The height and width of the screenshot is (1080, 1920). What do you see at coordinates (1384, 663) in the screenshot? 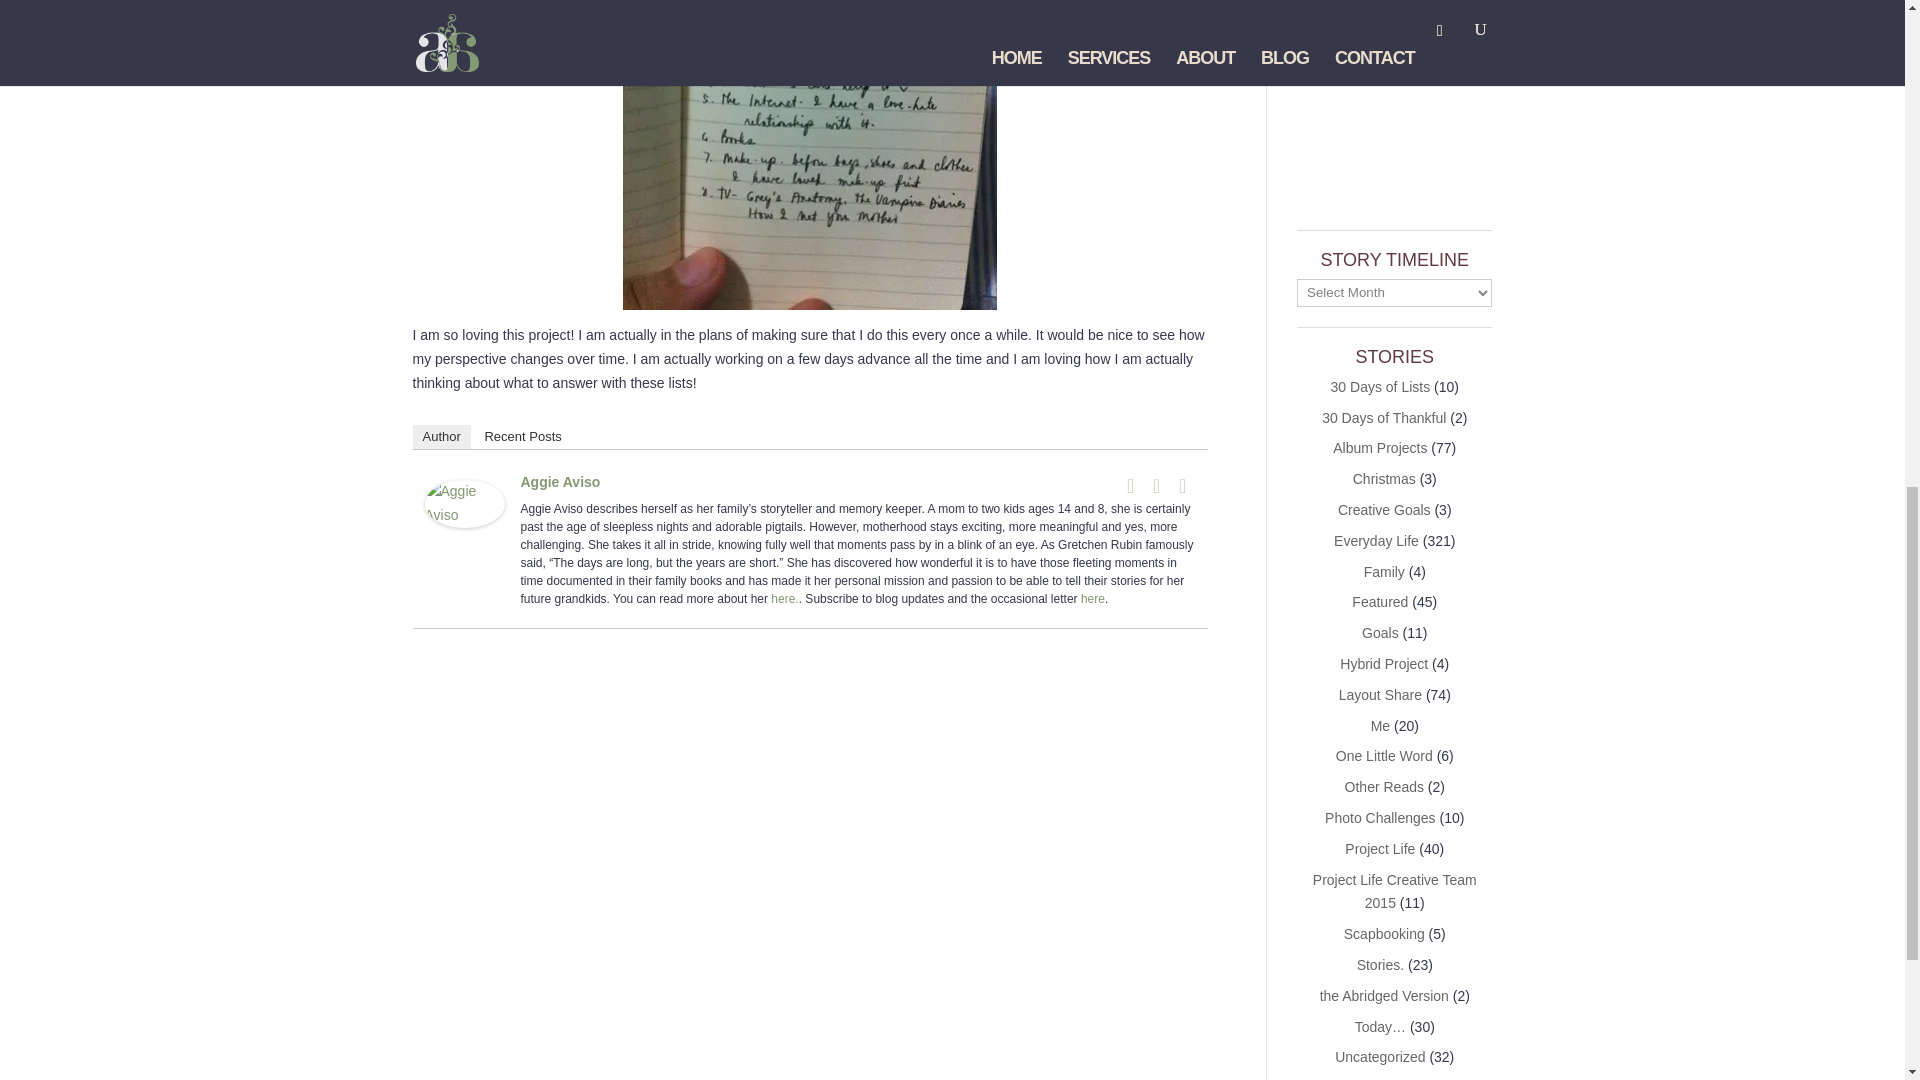
I see `Hybrid Project` at bounding box center [1384, 663].